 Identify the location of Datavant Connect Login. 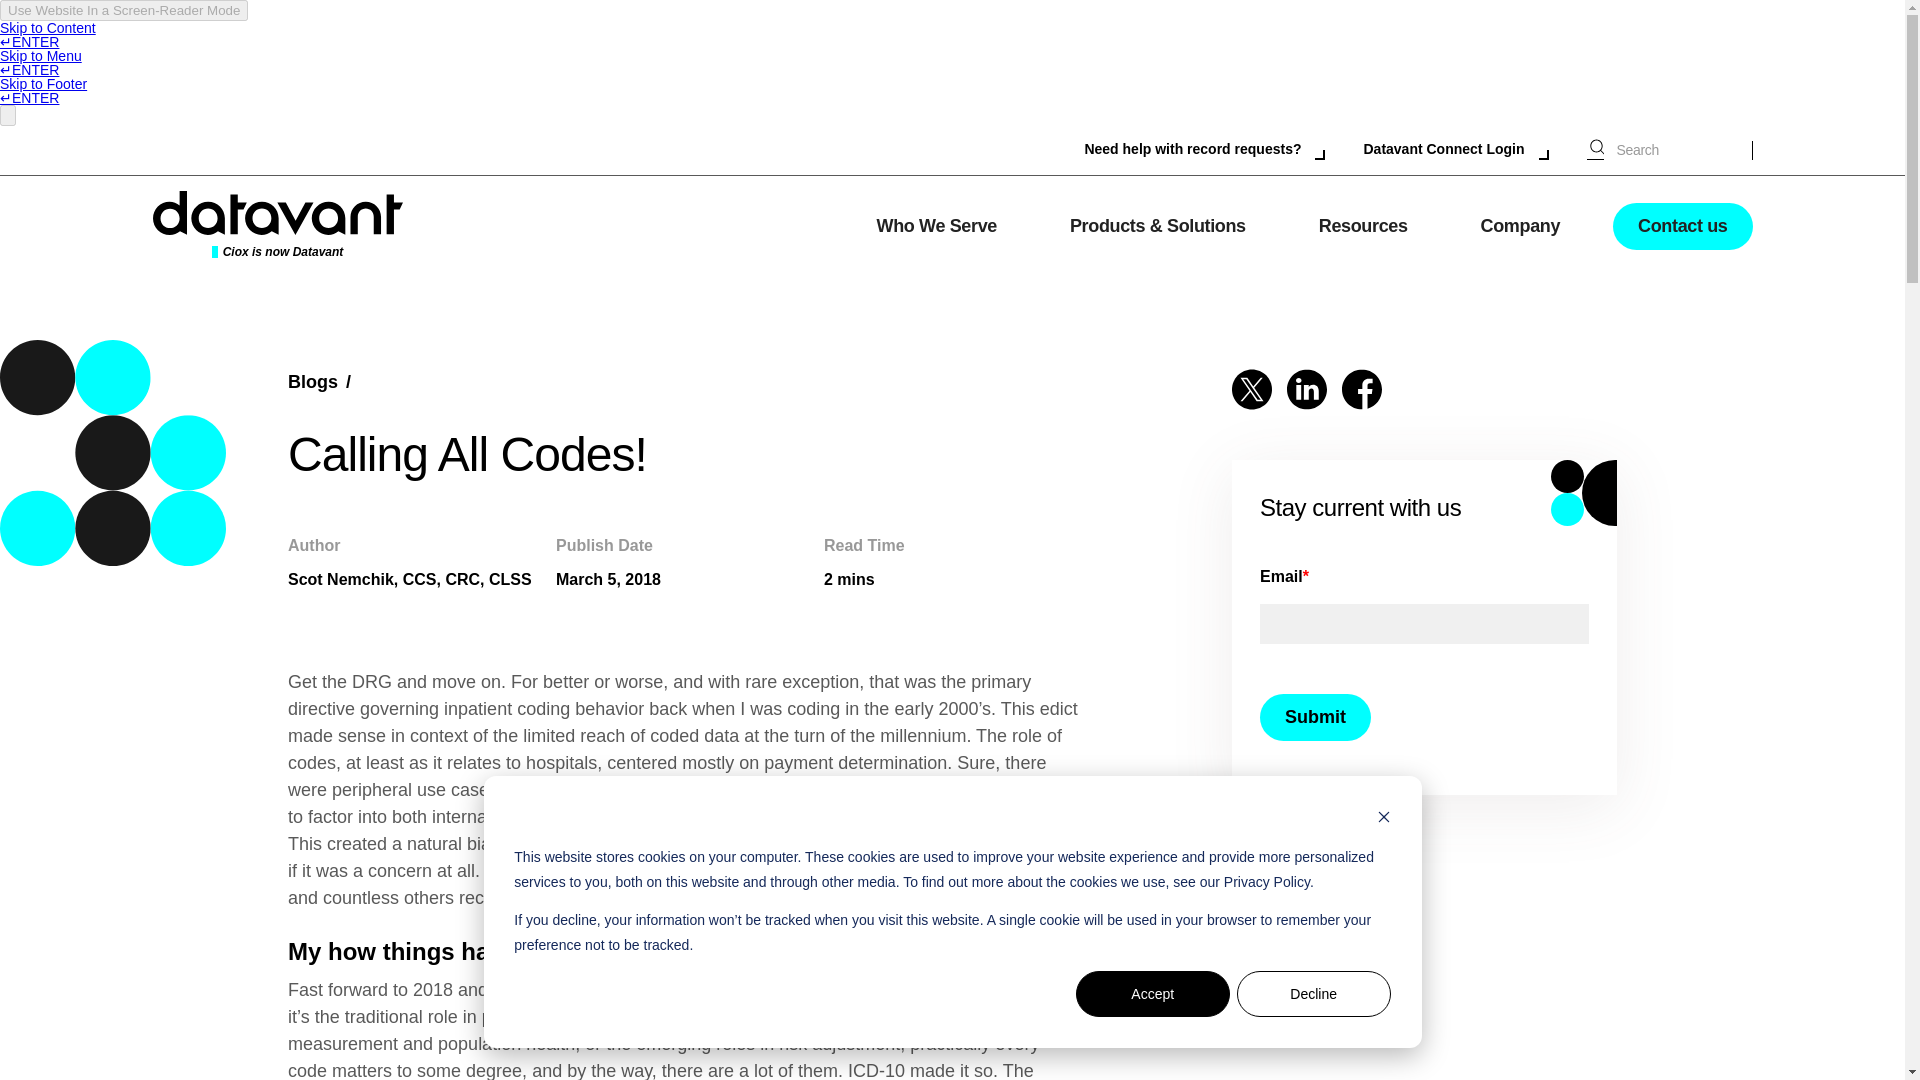
(1455, 150).